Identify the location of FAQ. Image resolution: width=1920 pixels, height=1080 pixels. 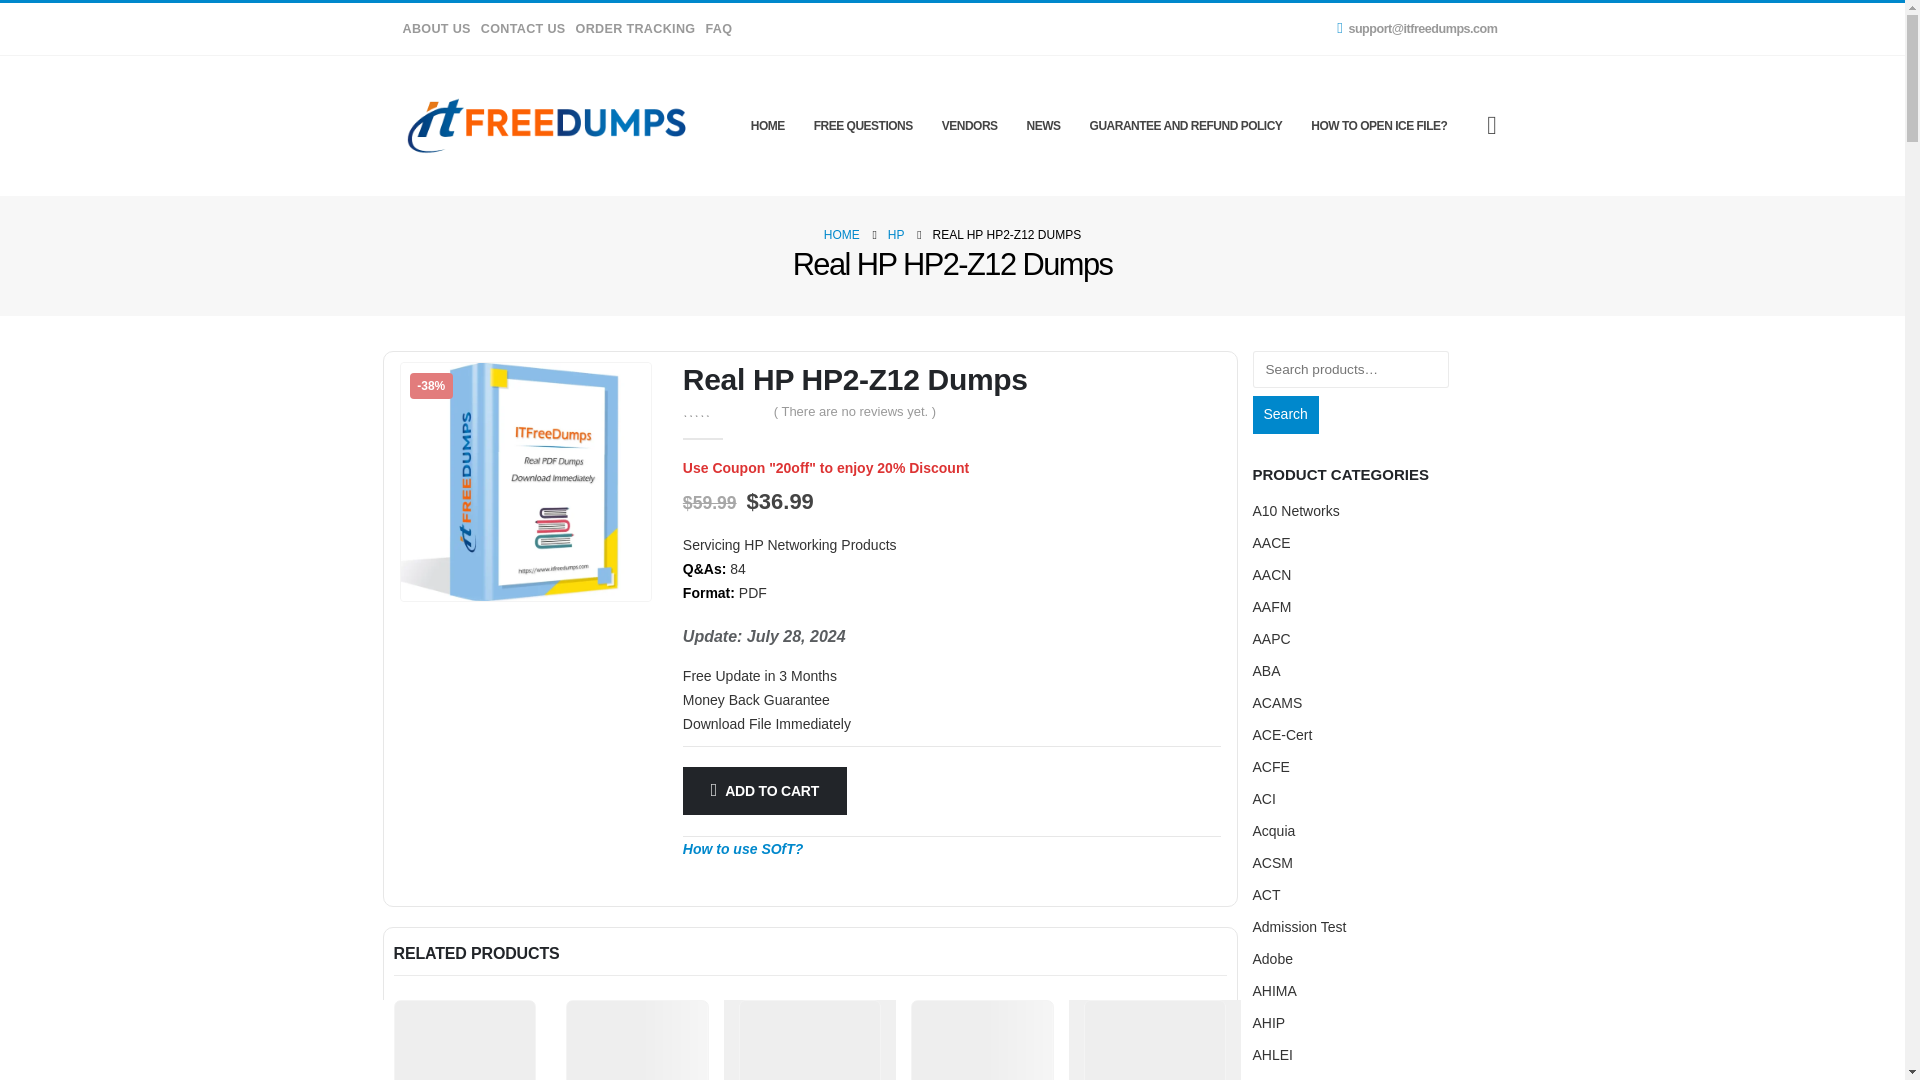
(716, 28).